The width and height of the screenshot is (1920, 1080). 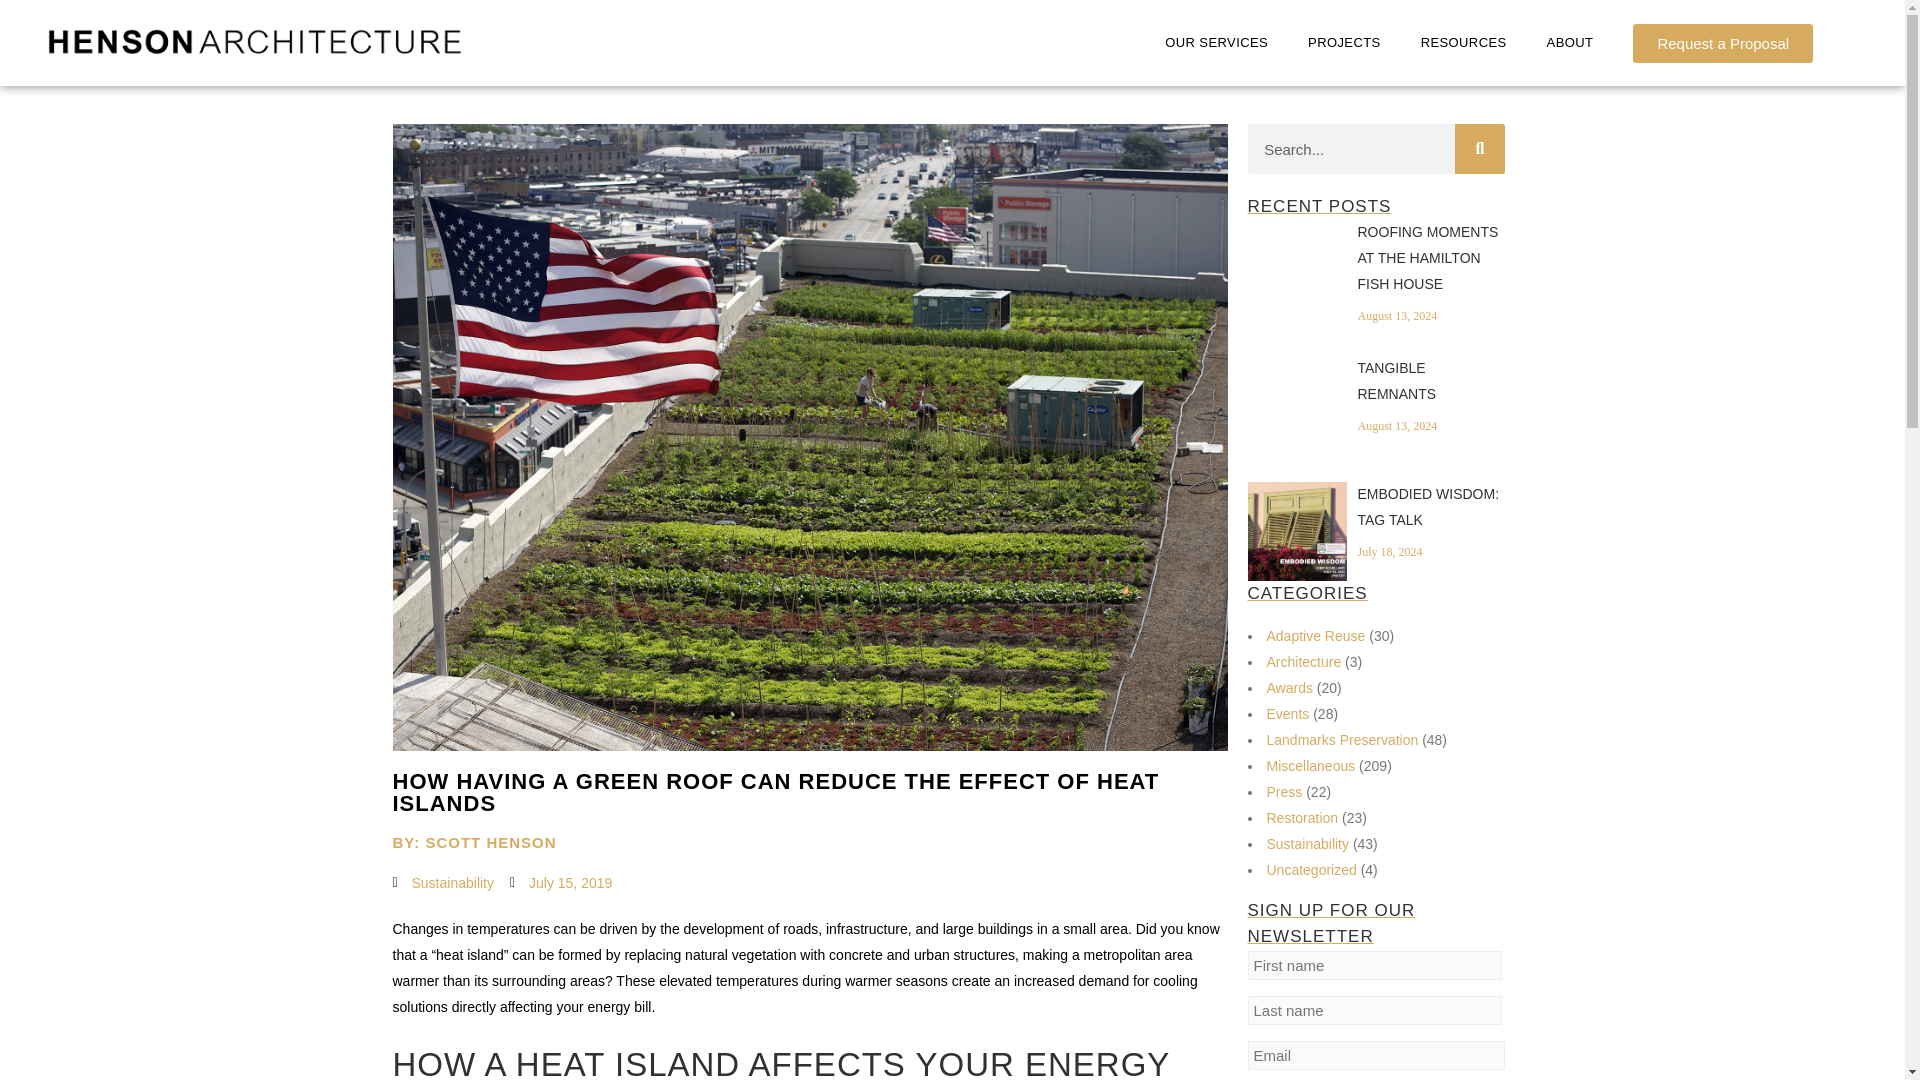 What do you see at coordinates (1216, 42) in the screenshot?
I see `OUR SERVICES` at bounding box center [1216, 42].